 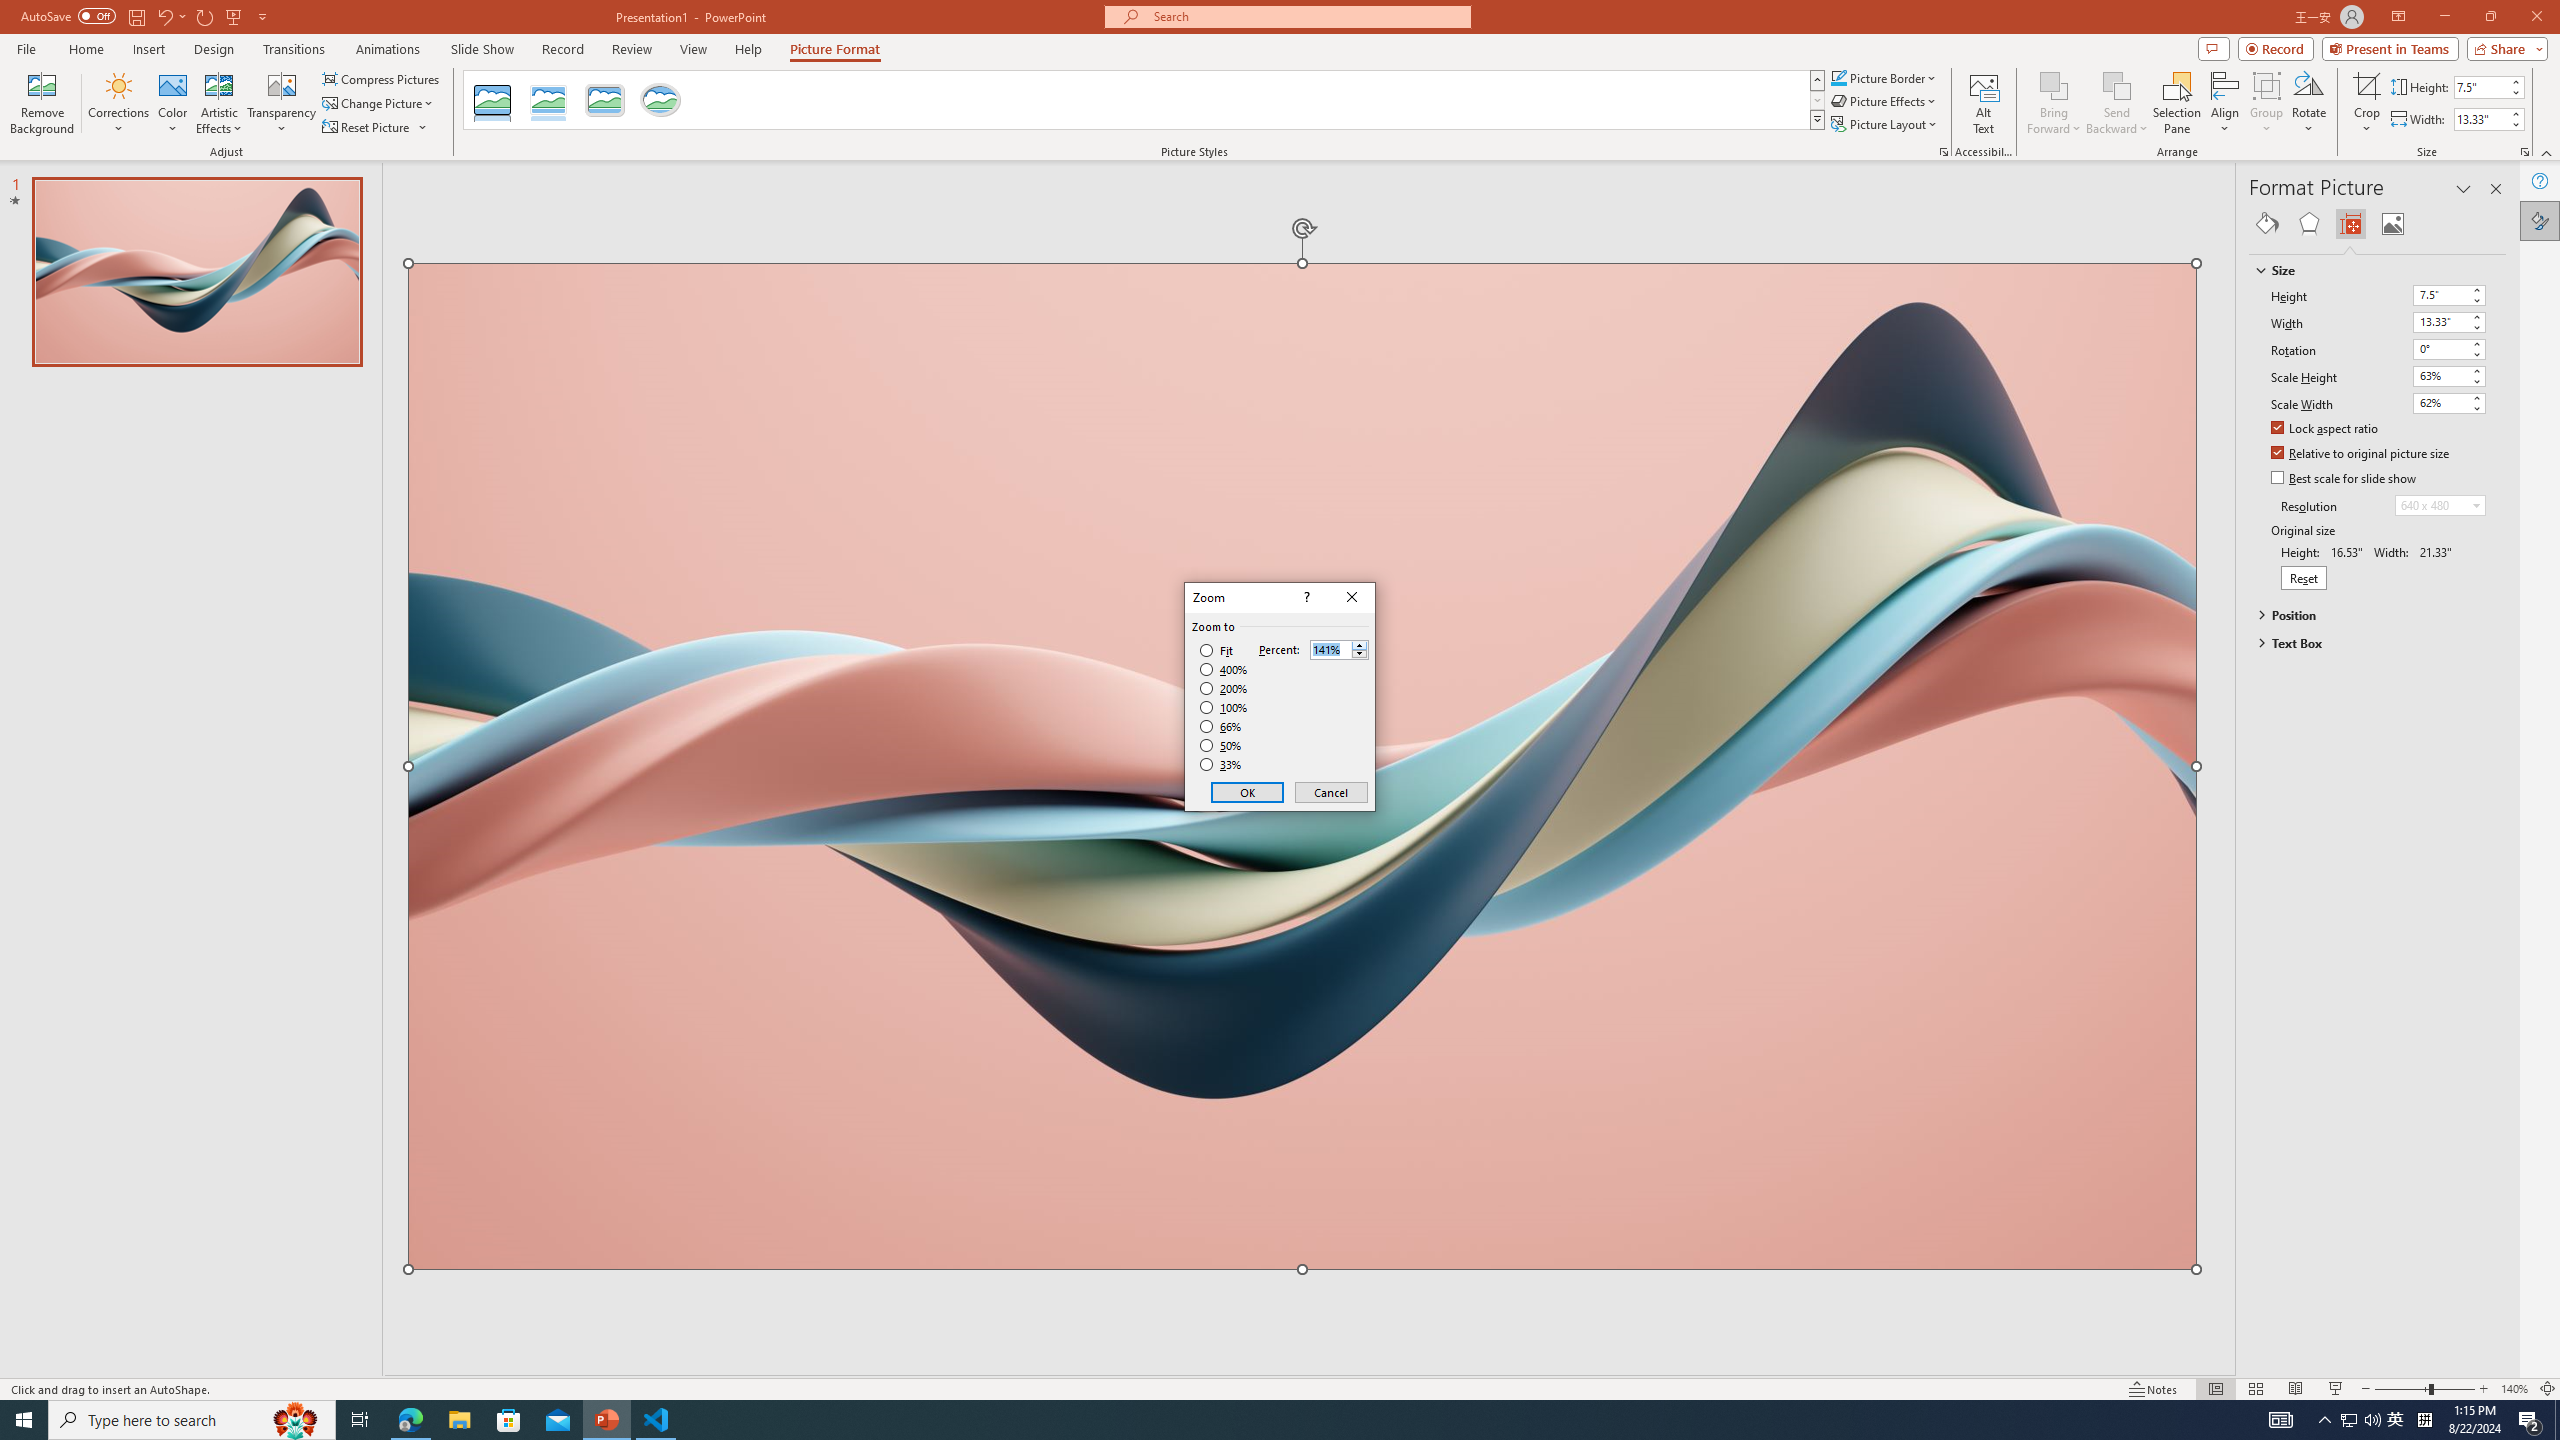 I want to click on Selection Pane..., so click(x=2177, y=103).